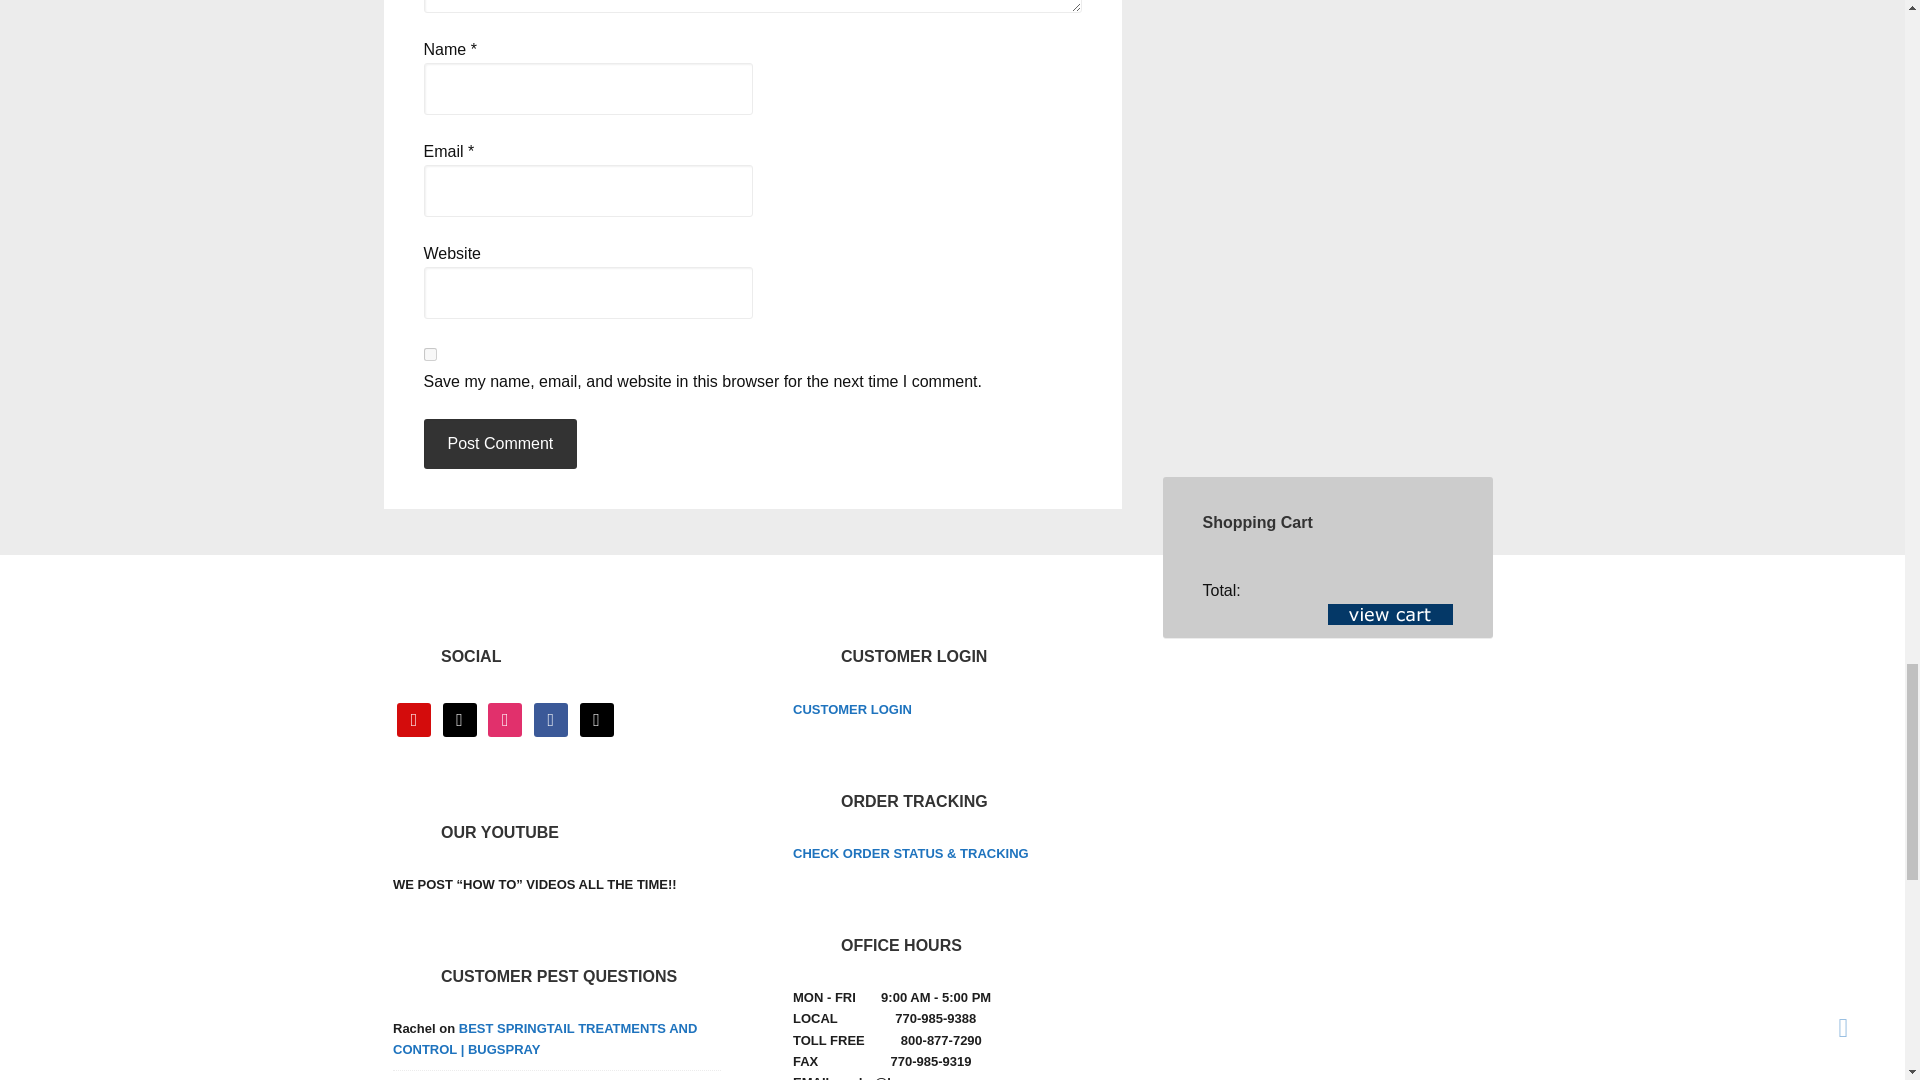 This screenshot has height=1080, width=1920. Describe the element at coordinates (500, 444) in the screenshot. I see `Post Comment` at that location.